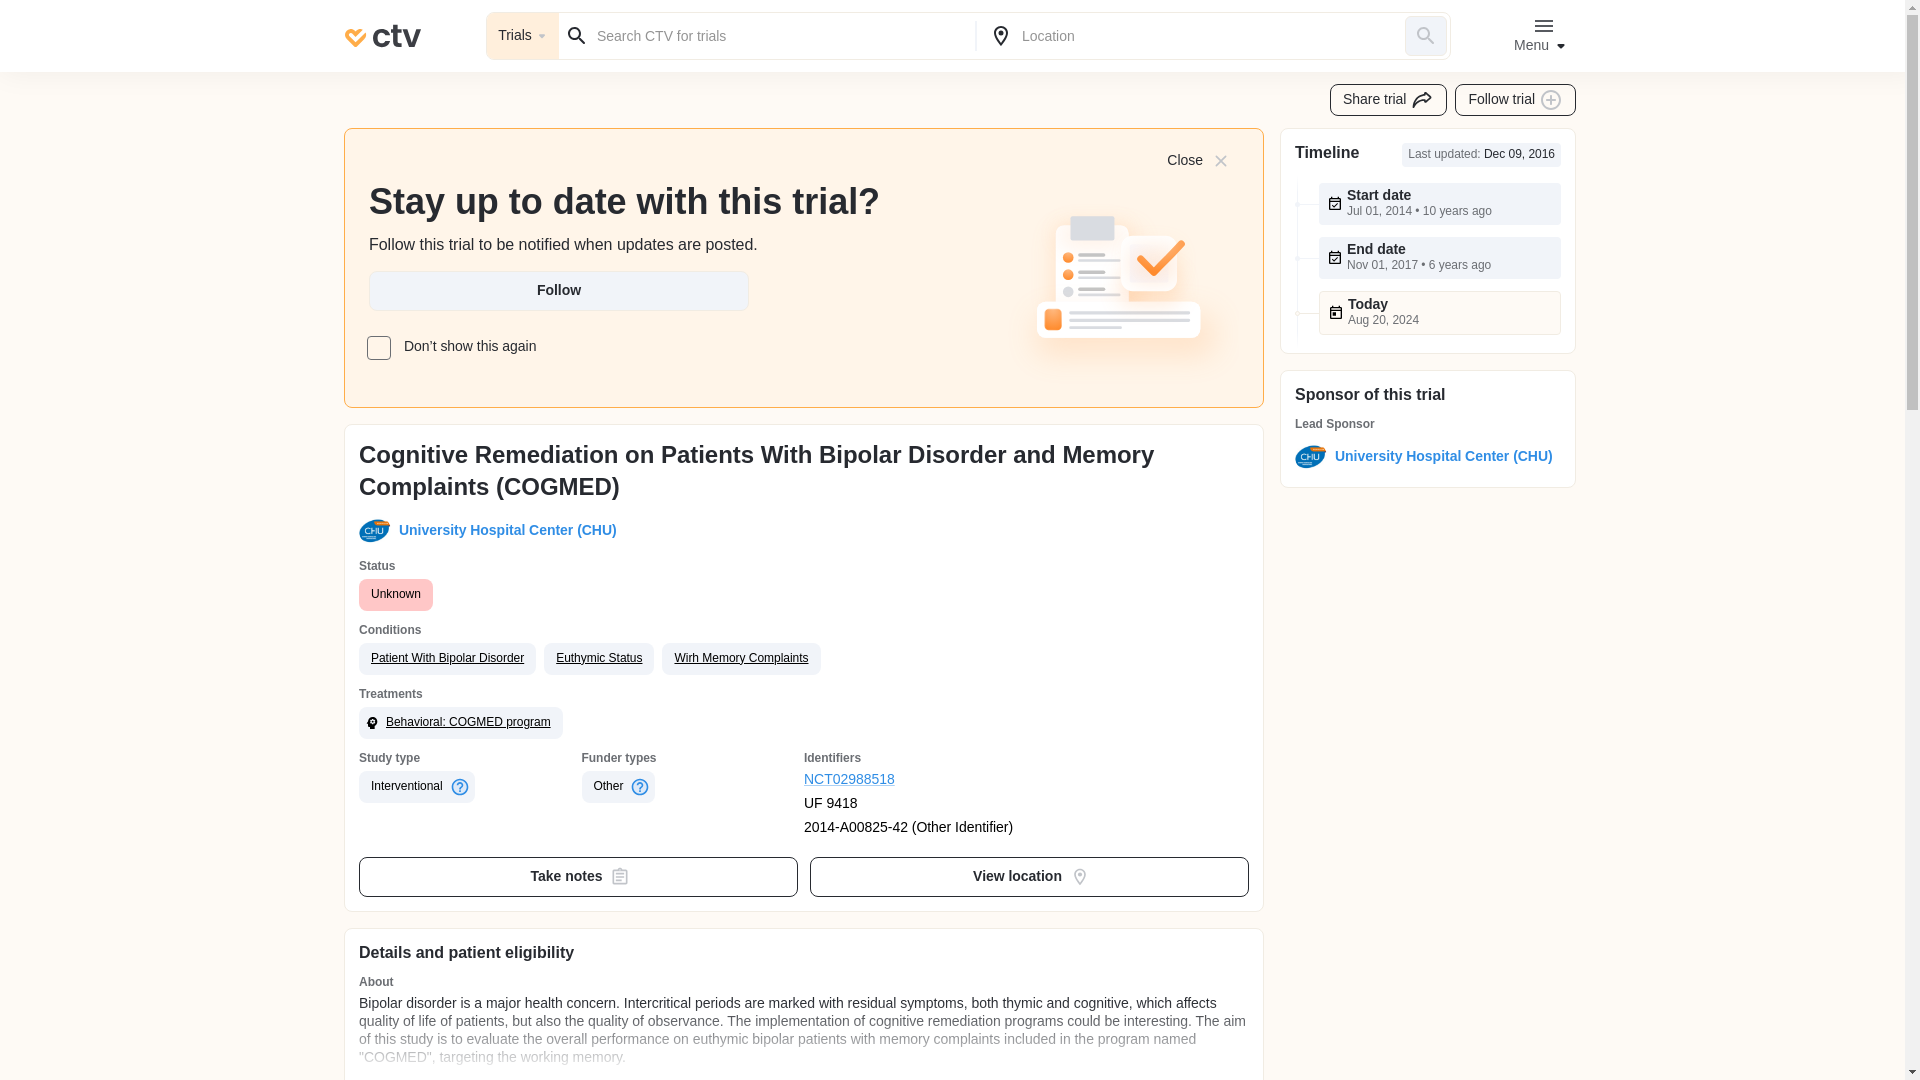  Describe the element at coordinates (578, 877) in the screenshot. I see `Take notes` at that location.